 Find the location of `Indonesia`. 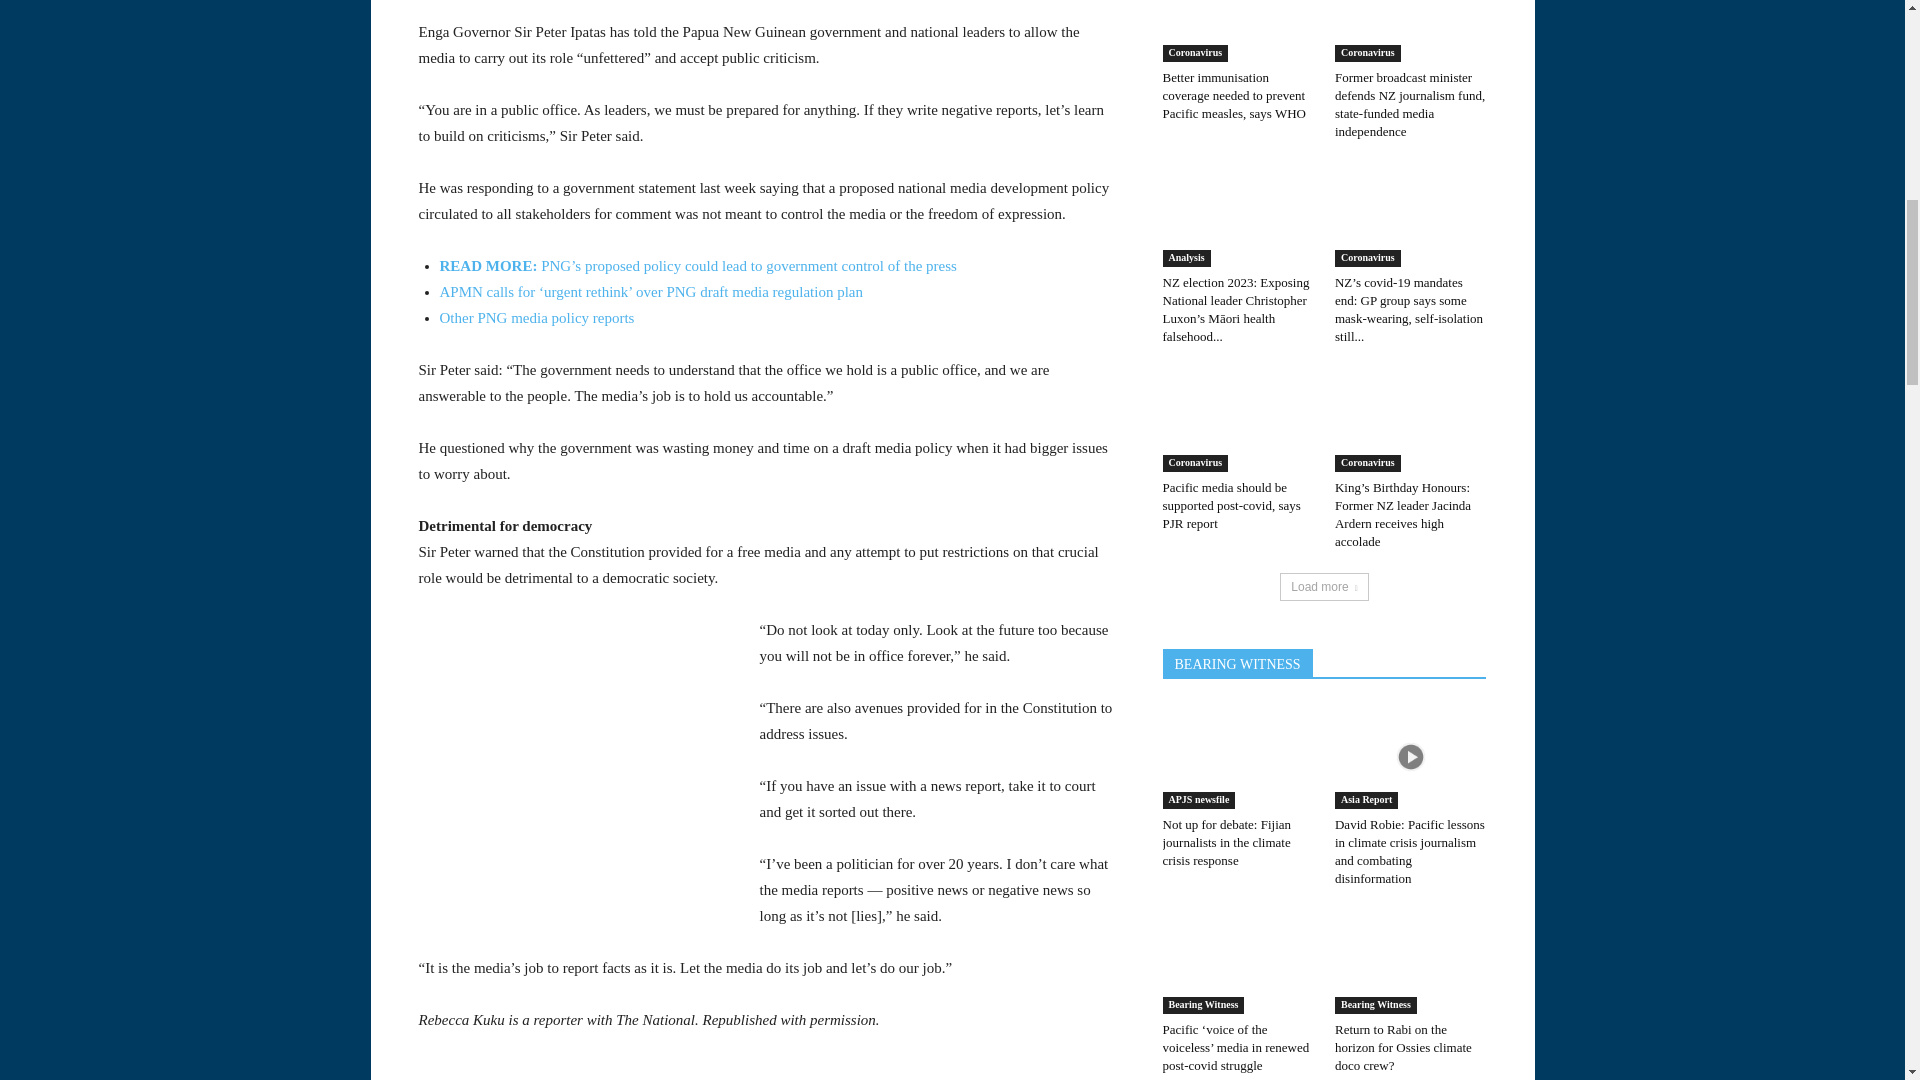

Indonesia is located at coordinates (185, 350).